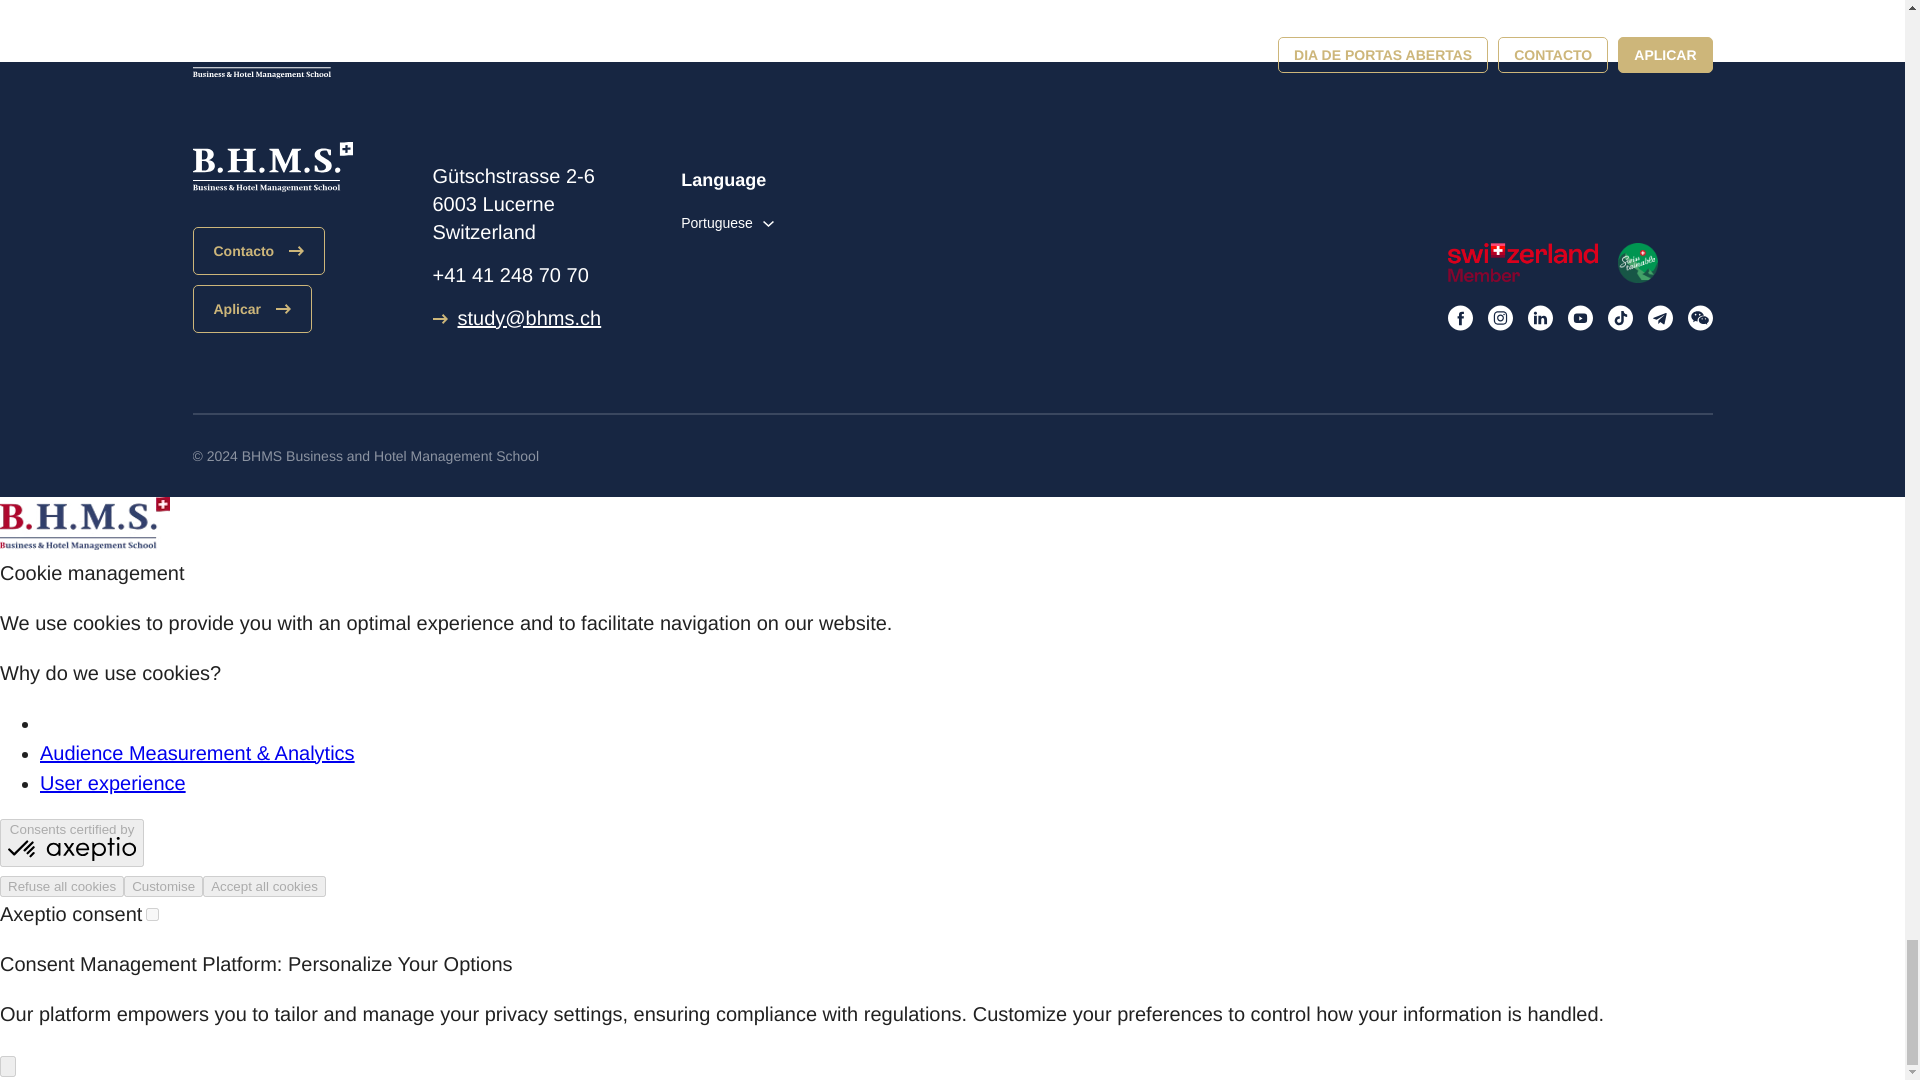 This screenshot has height=1080, width=1920. Describe the element at coordinates (258, 250) in the screenshot. I see `Contacto` at that location.